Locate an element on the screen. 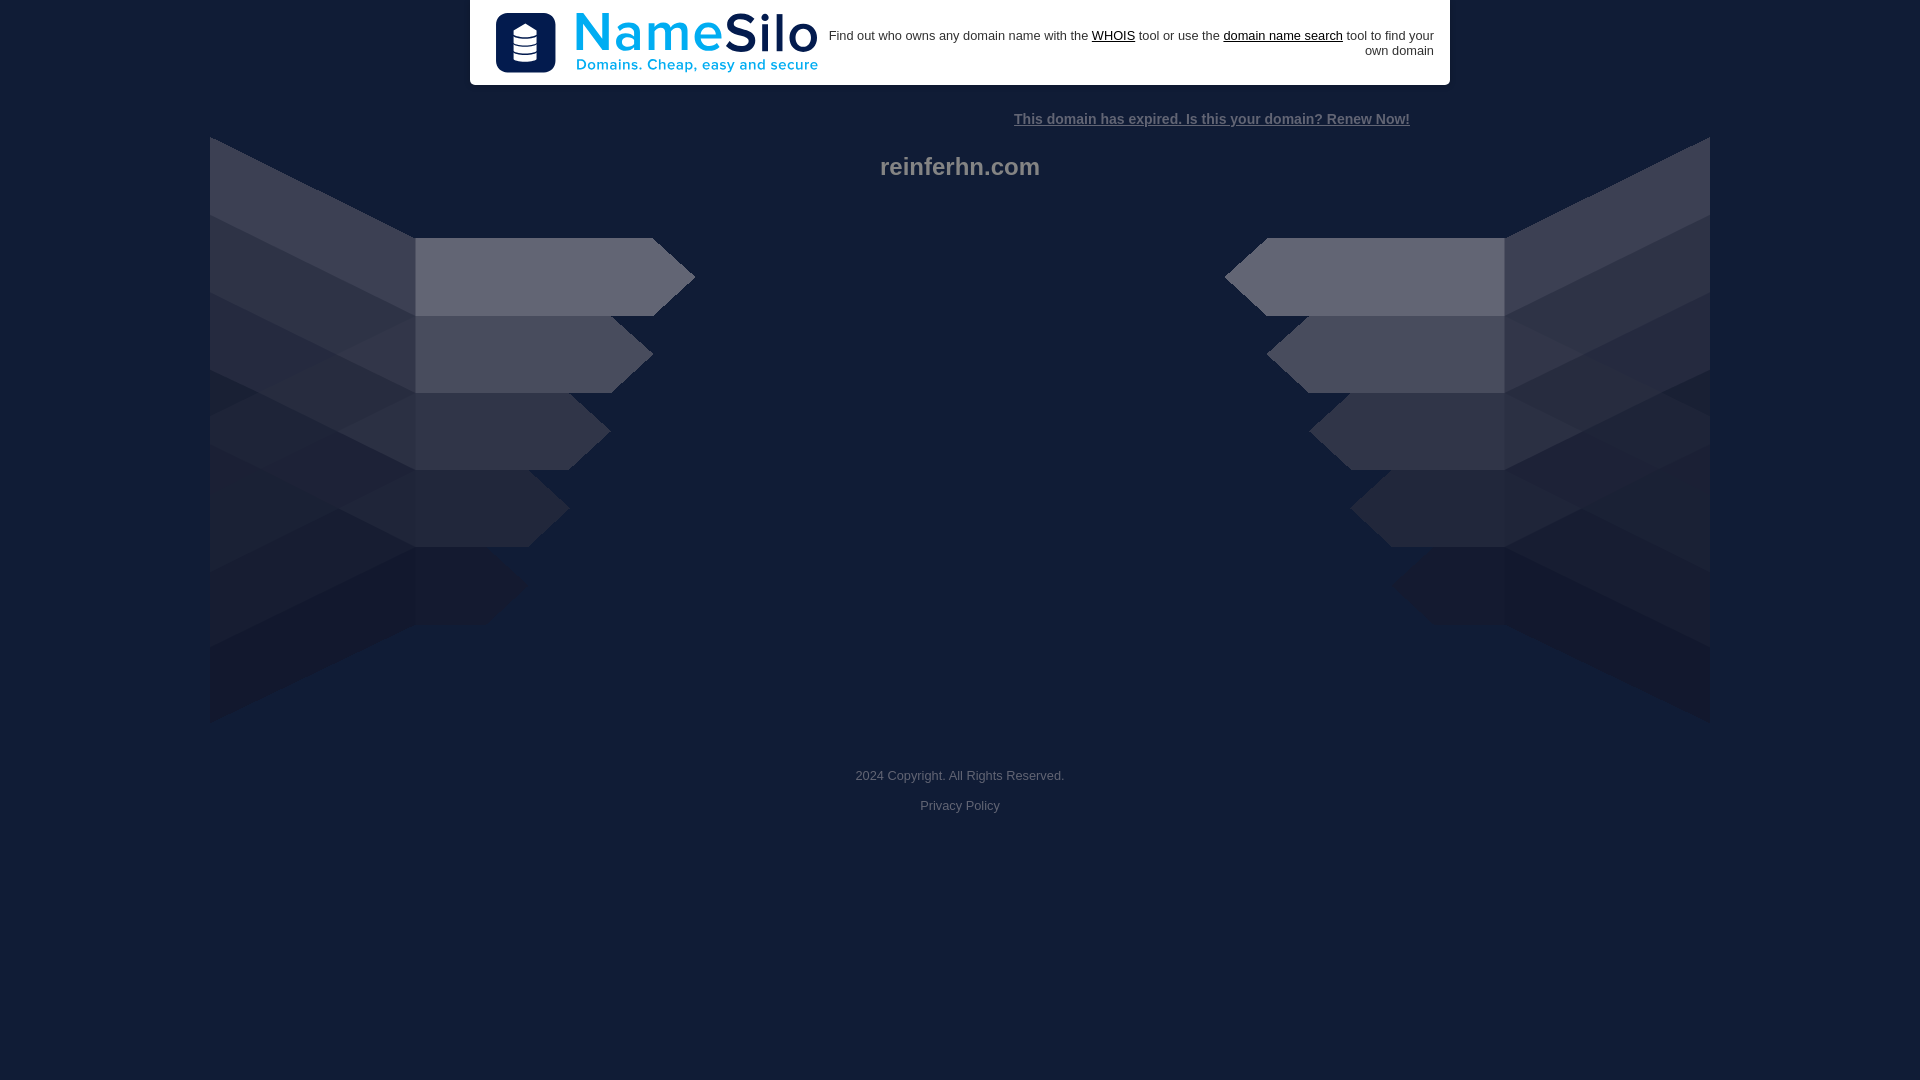  This domain has expired. Is this your domain? Renew Now! is located at coordinates (1211, 119).